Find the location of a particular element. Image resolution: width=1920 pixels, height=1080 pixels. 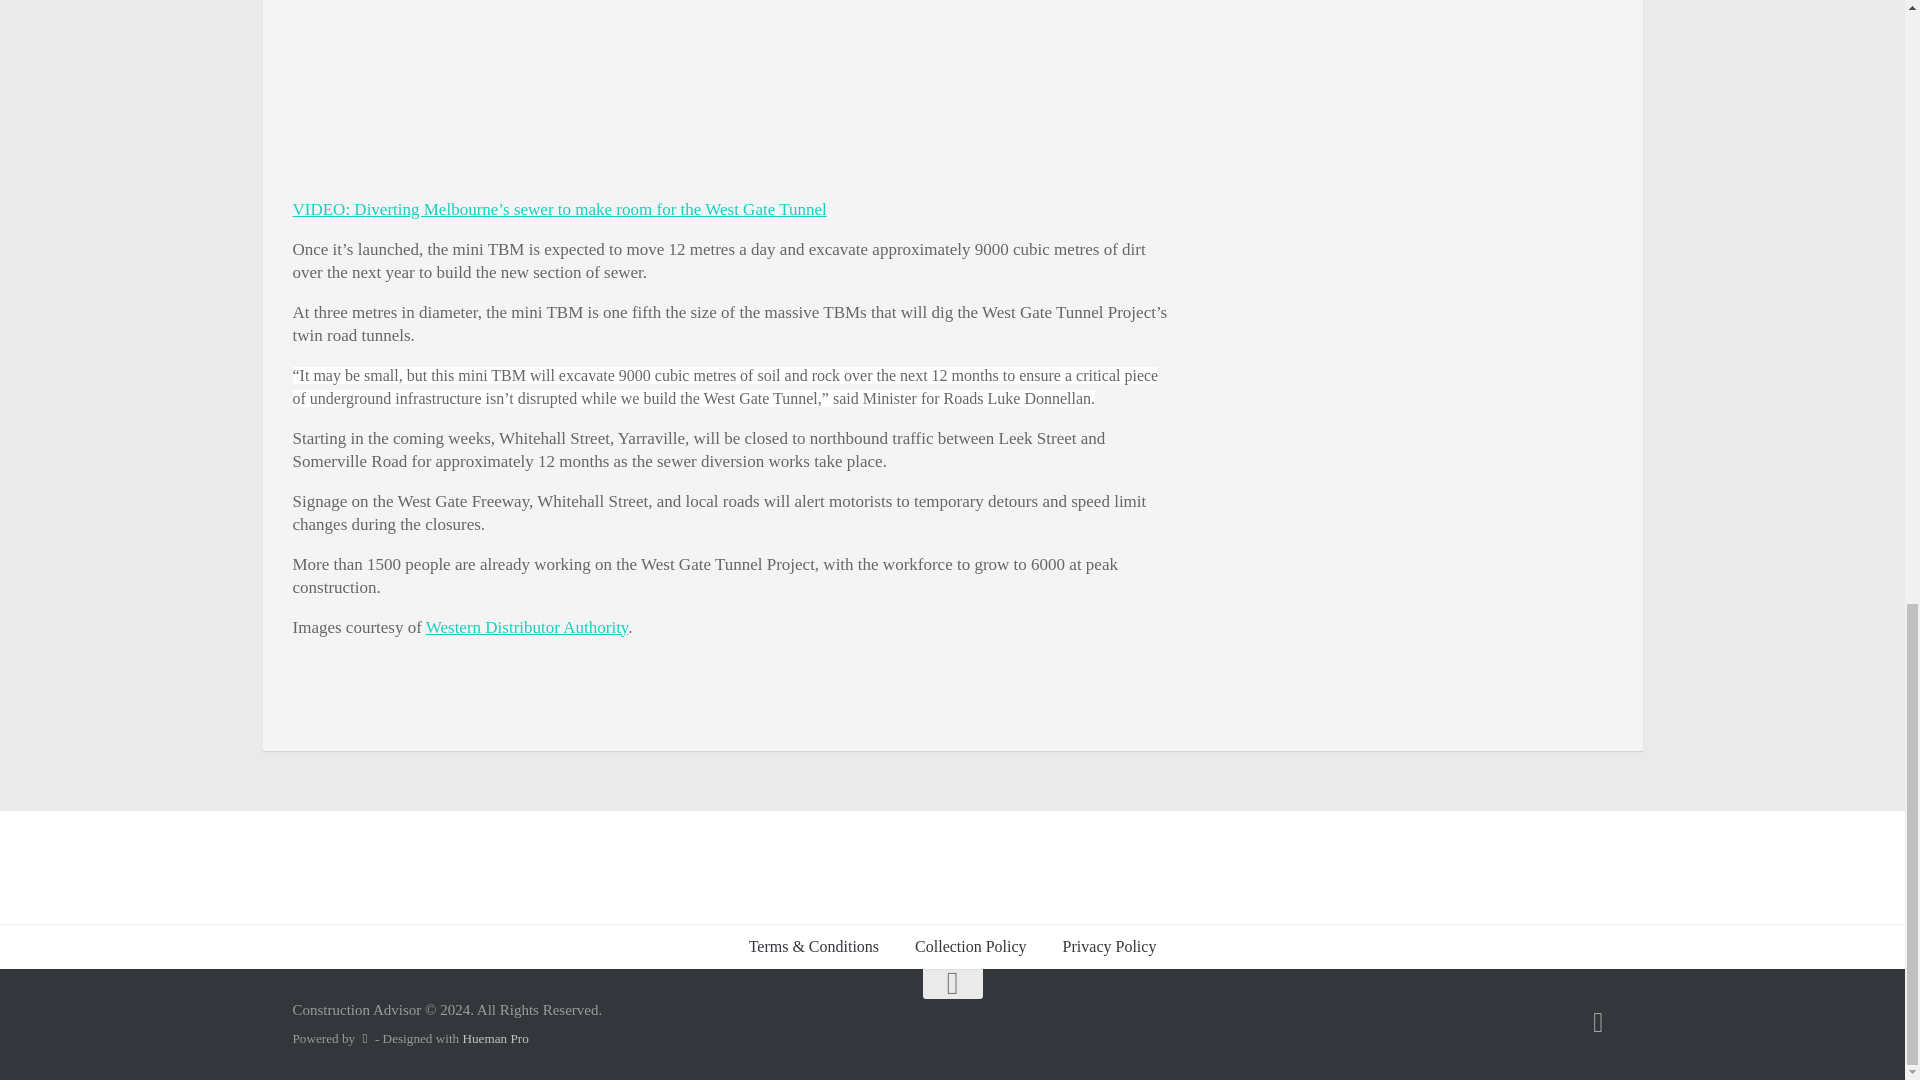

Western Distributor Authority is located at coordinates (526, 627).